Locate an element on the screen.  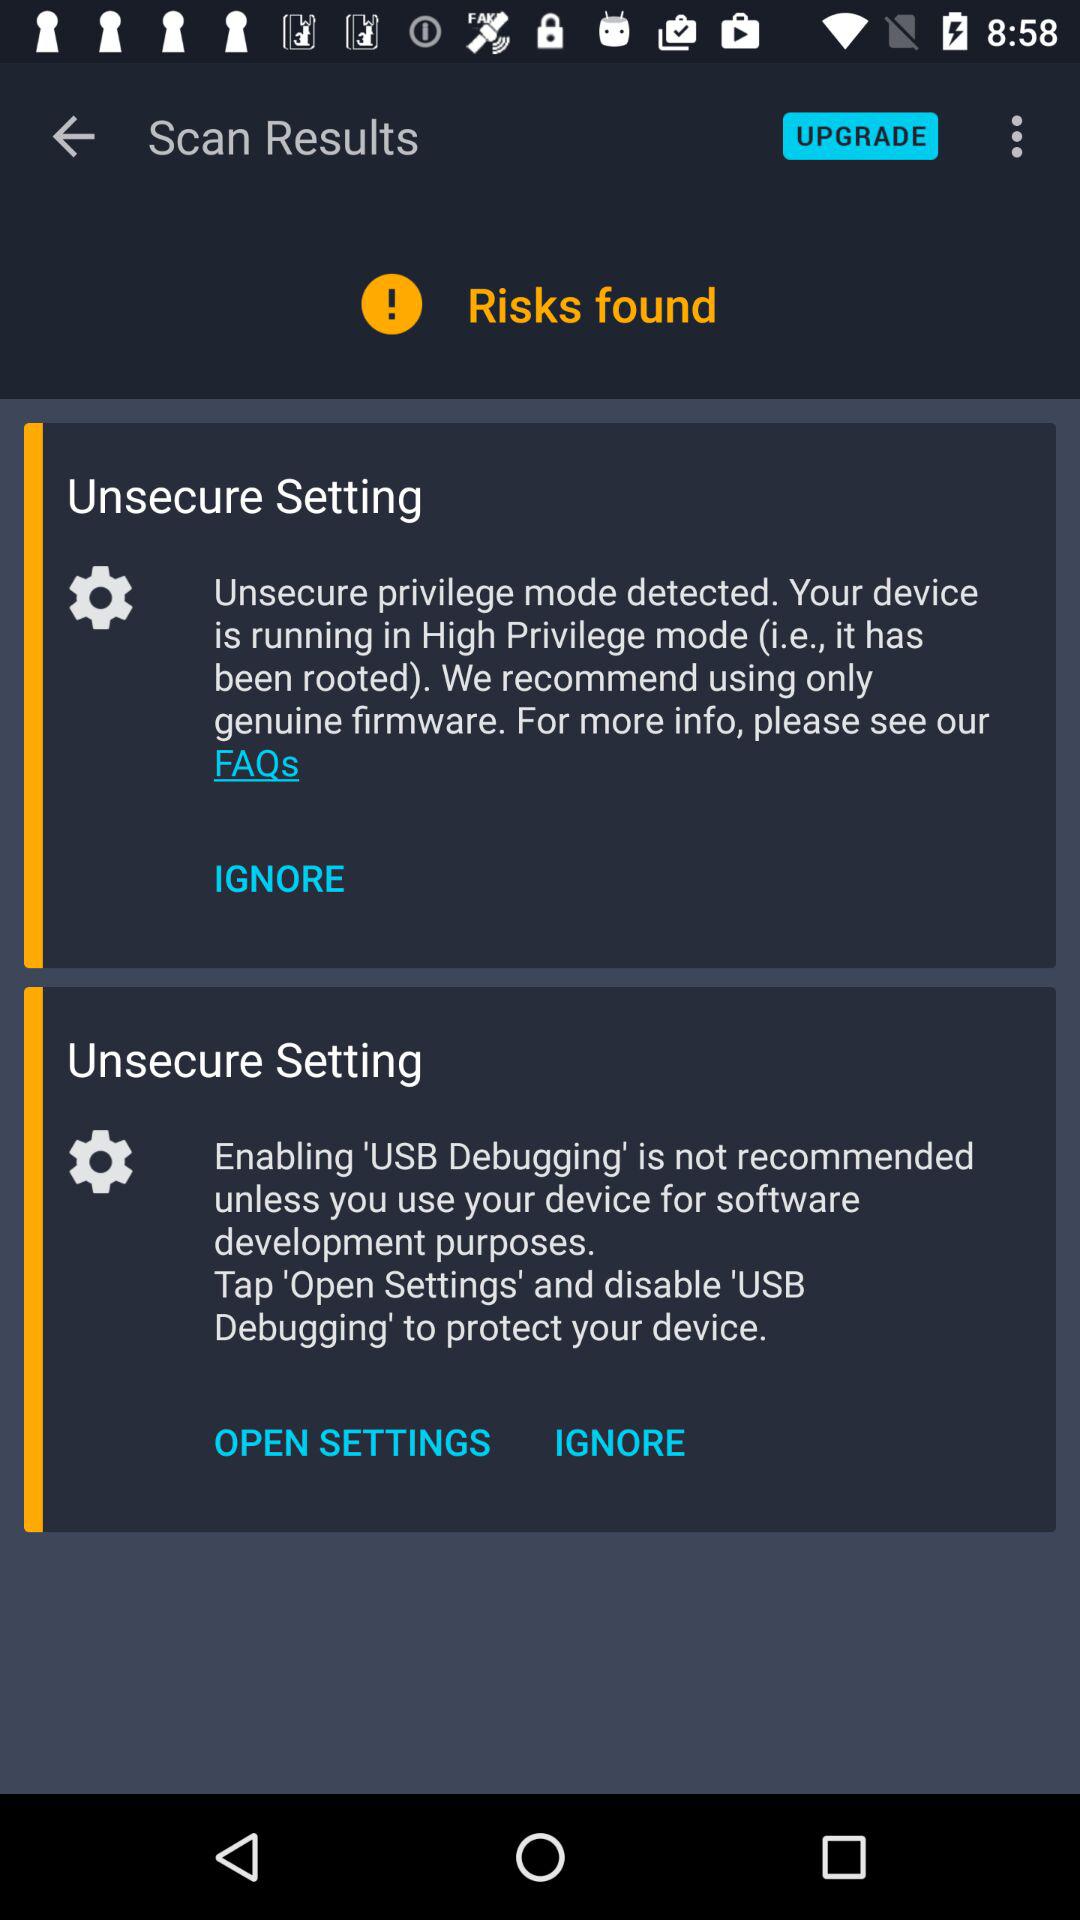
choose the item to the left of the scan results is located at coordinates (73, 136).